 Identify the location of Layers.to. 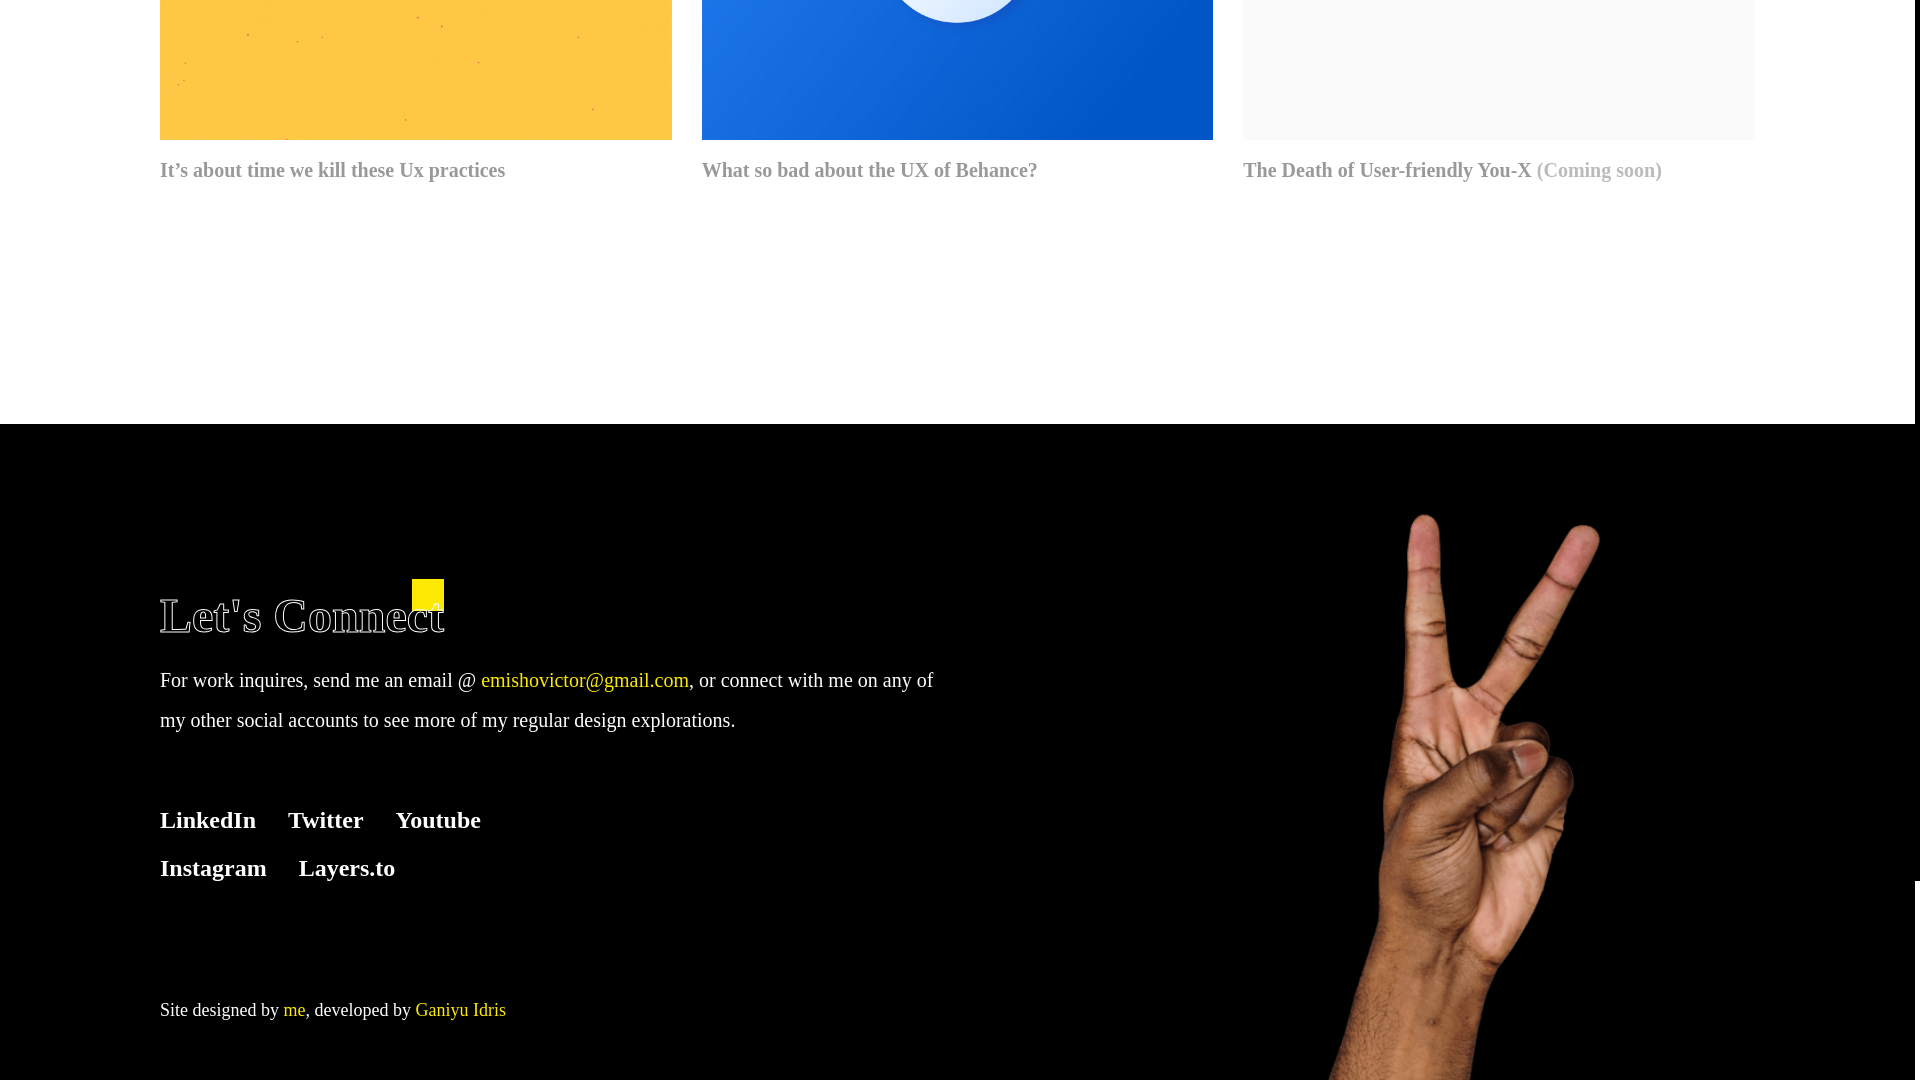
(347, 868).